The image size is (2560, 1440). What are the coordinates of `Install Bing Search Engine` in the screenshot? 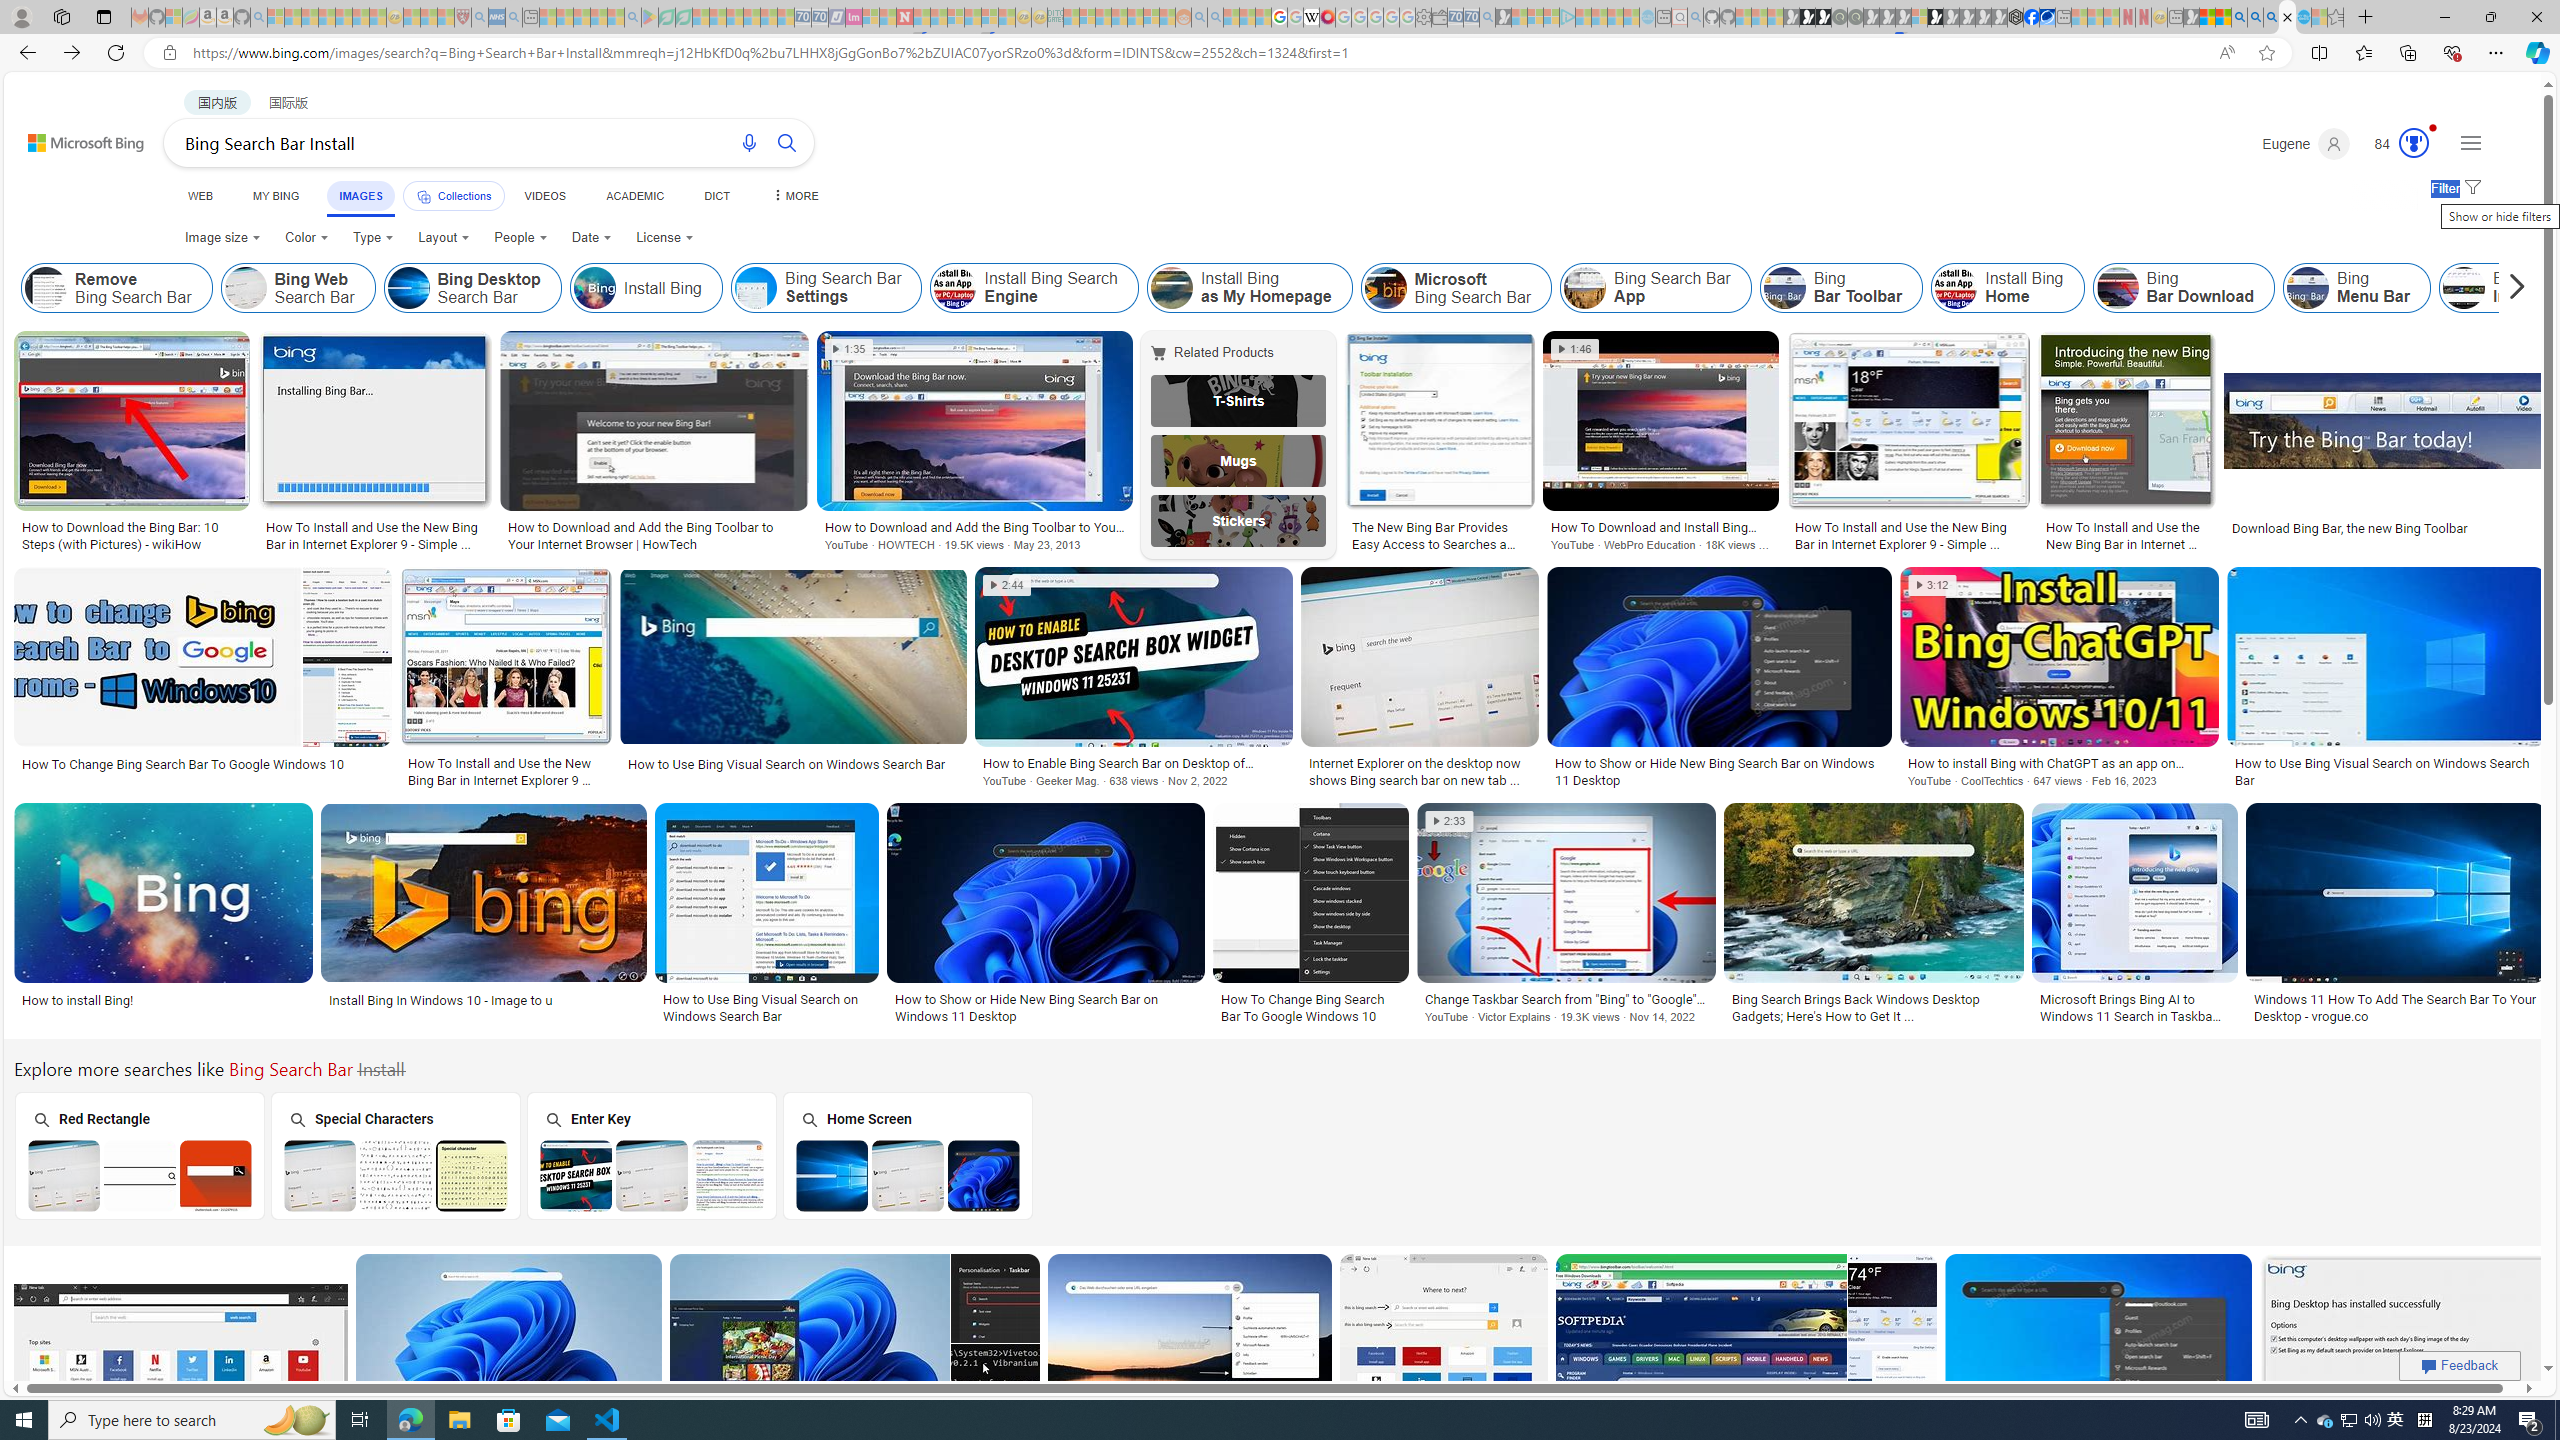 It's located at (1035, 288).